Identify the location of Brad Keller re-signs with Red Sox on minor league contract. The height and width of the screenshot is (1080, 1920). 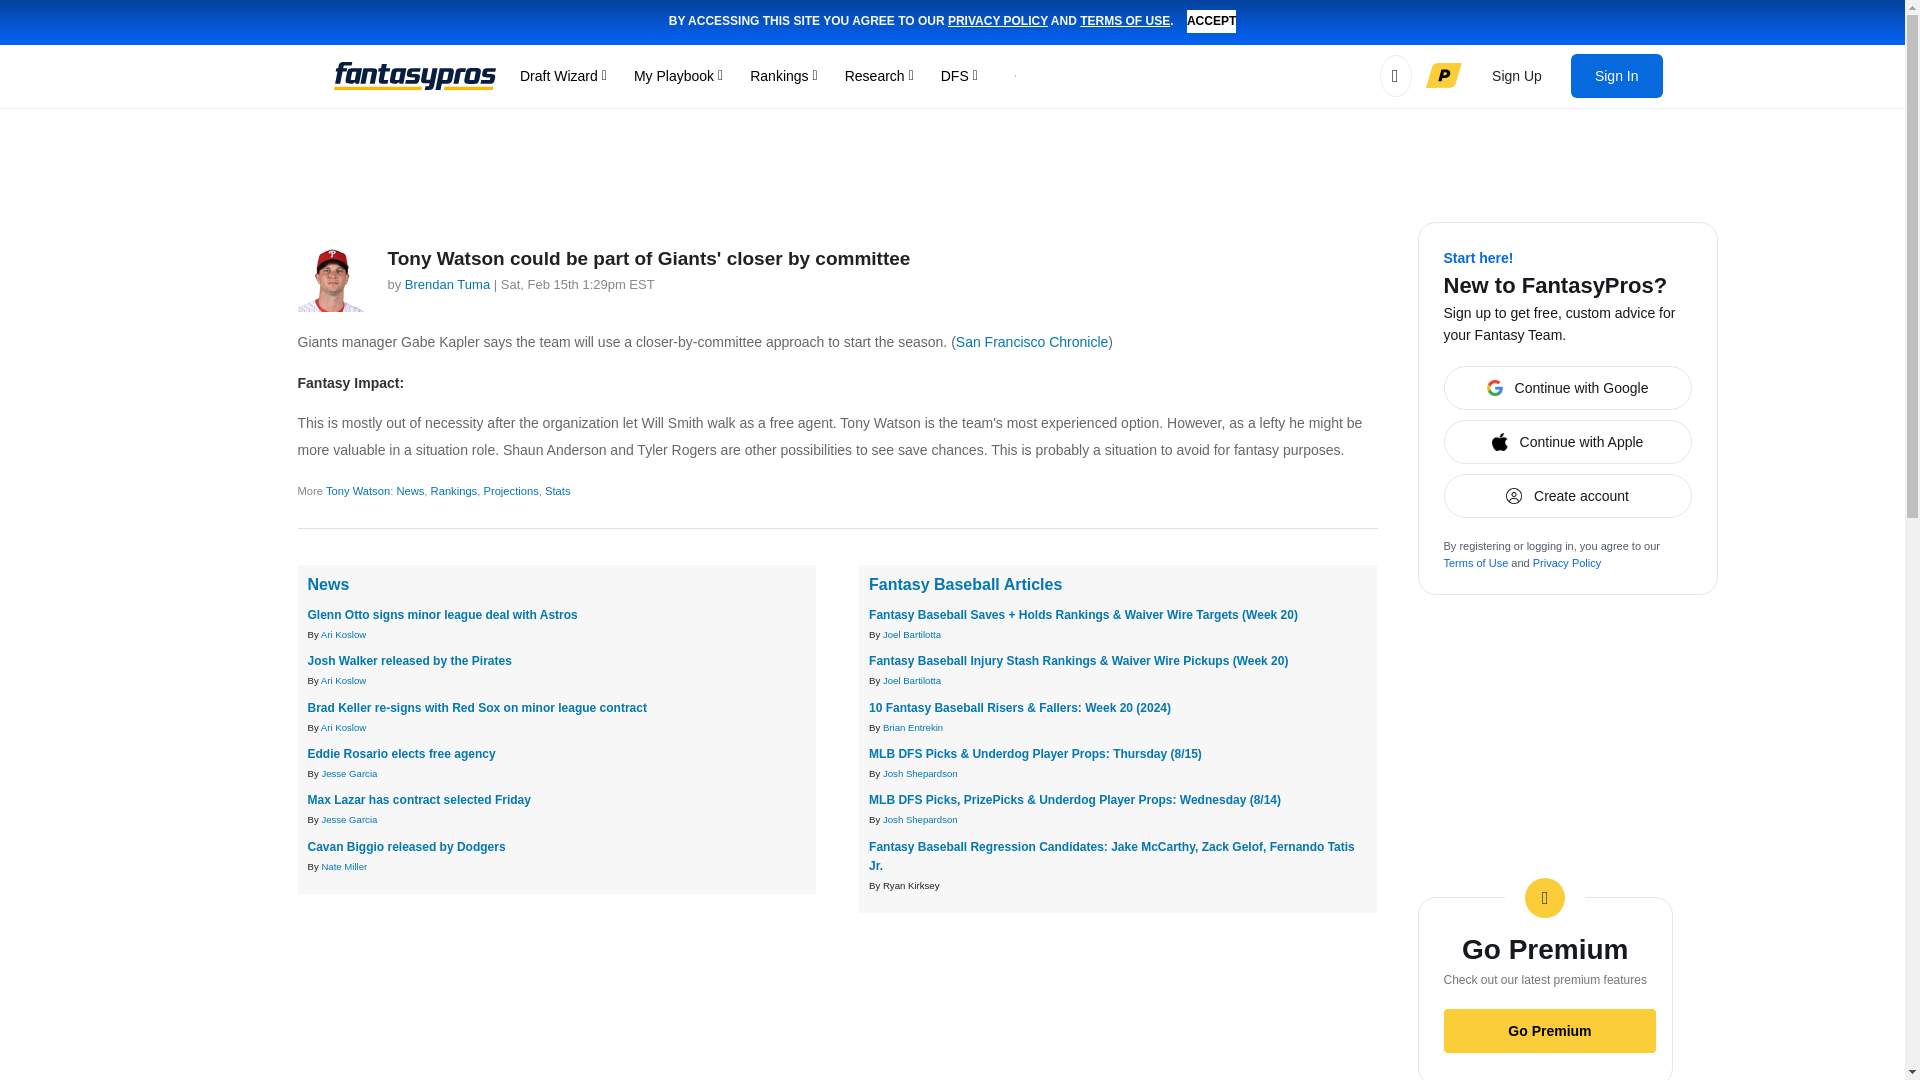
(477, 707).